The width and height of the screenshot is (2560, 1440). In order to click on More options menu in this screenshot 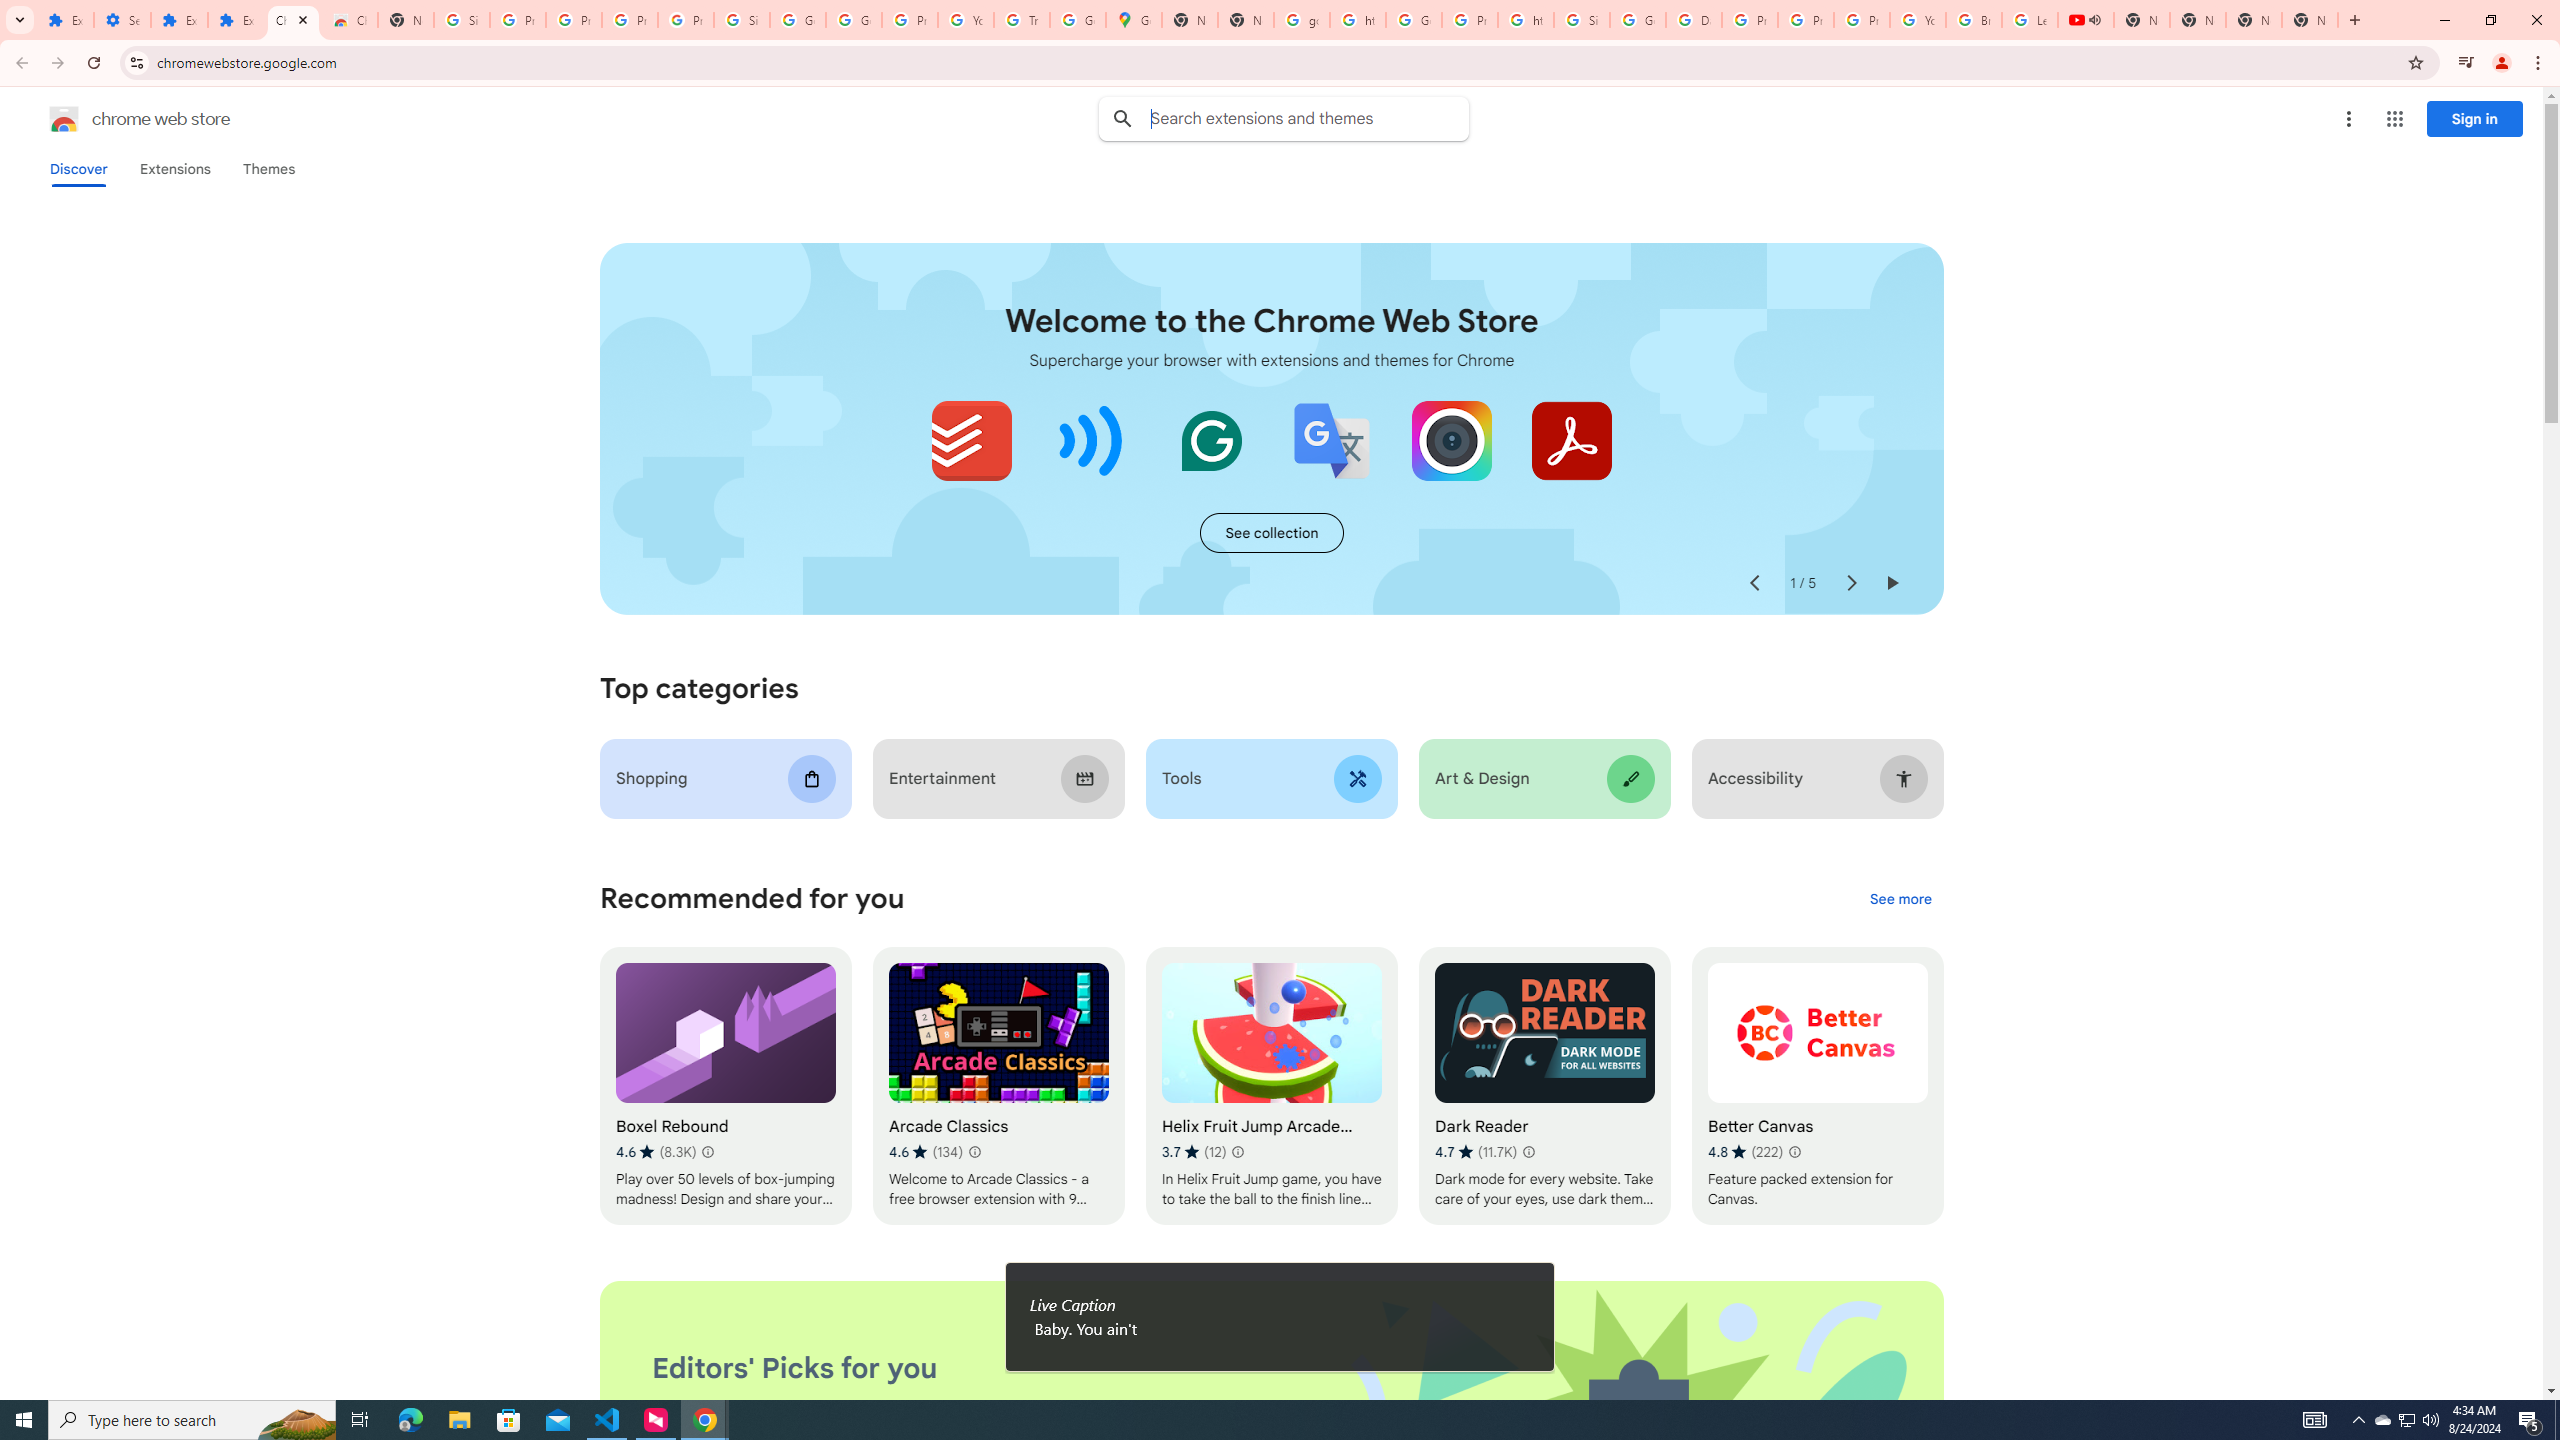, I will do `click(2348, 119)`.